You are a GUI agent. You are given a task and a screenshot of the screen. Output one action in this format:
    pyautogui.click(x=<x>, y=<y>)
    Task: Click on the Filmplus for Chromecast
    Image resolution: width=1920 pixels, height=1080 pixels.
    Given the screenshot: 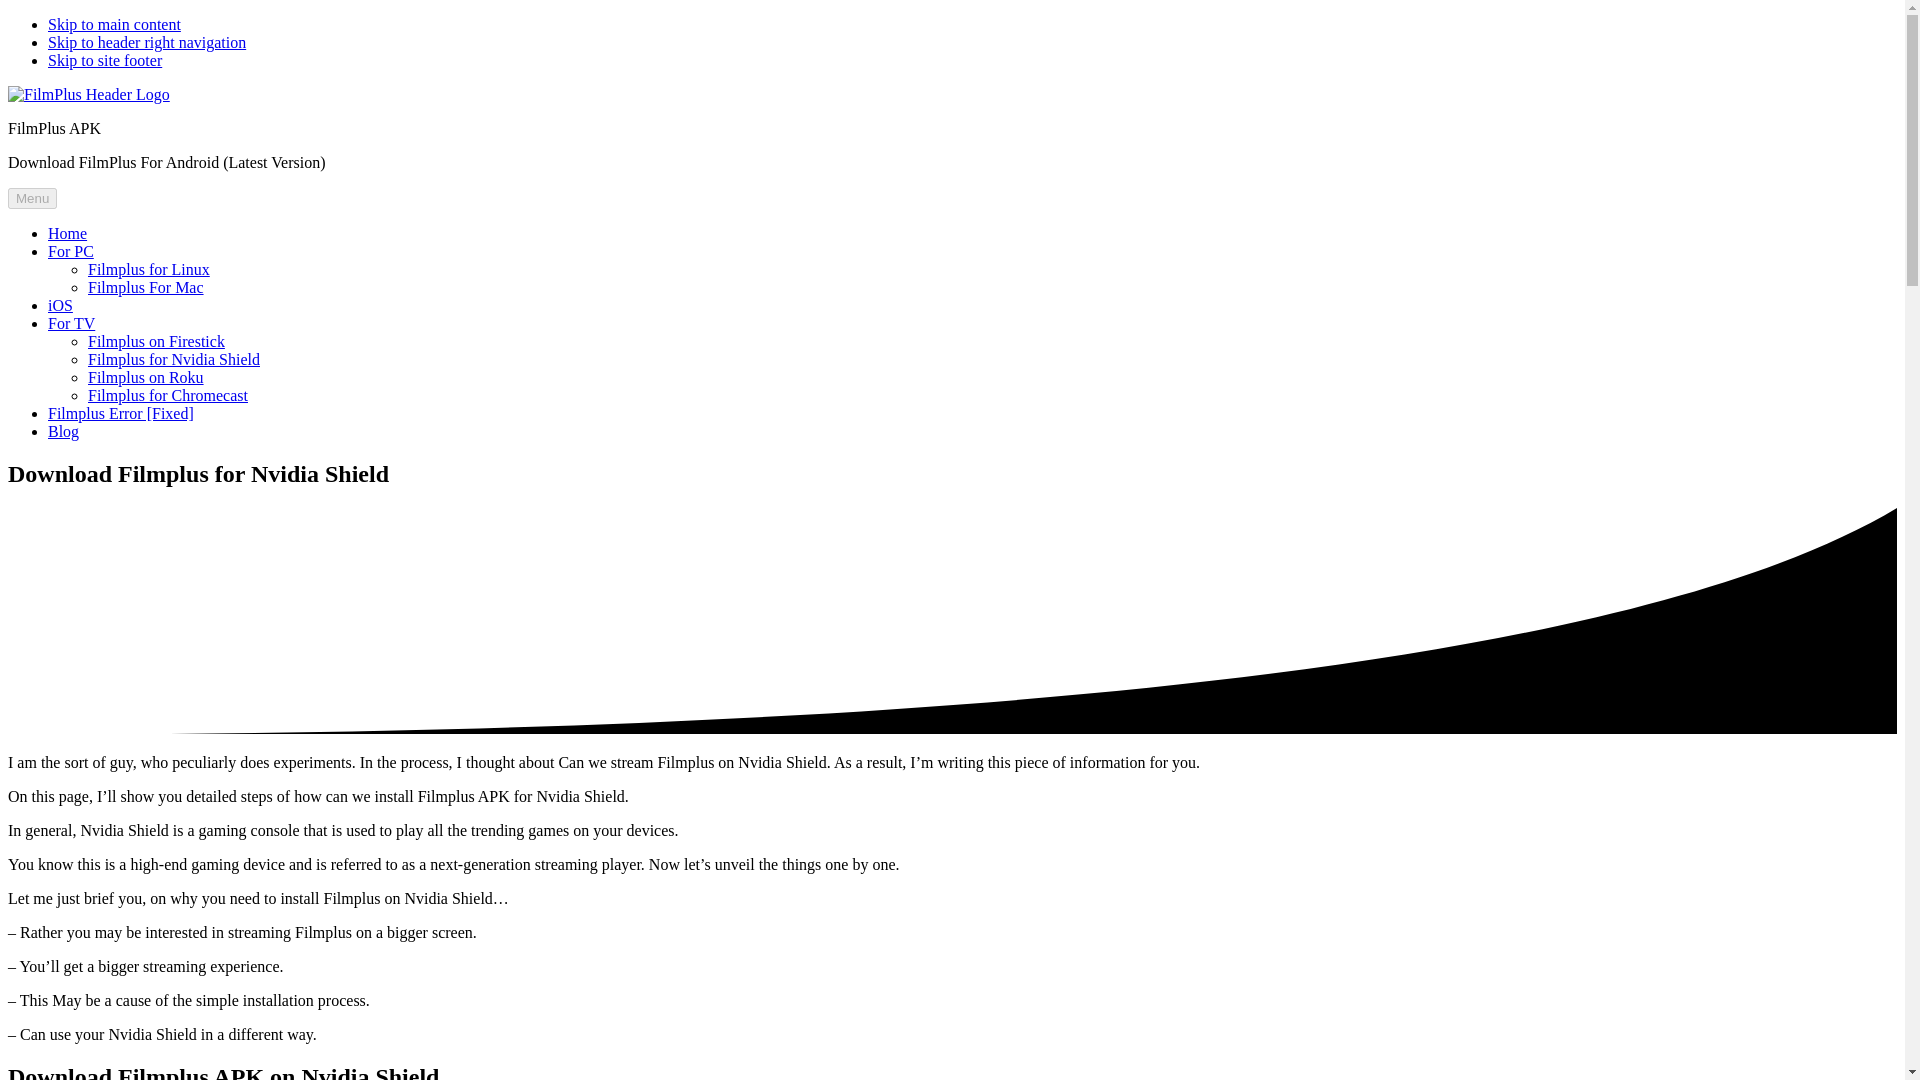 What is the action you would take?
    pyautogui.click(x=168, y=394)
    